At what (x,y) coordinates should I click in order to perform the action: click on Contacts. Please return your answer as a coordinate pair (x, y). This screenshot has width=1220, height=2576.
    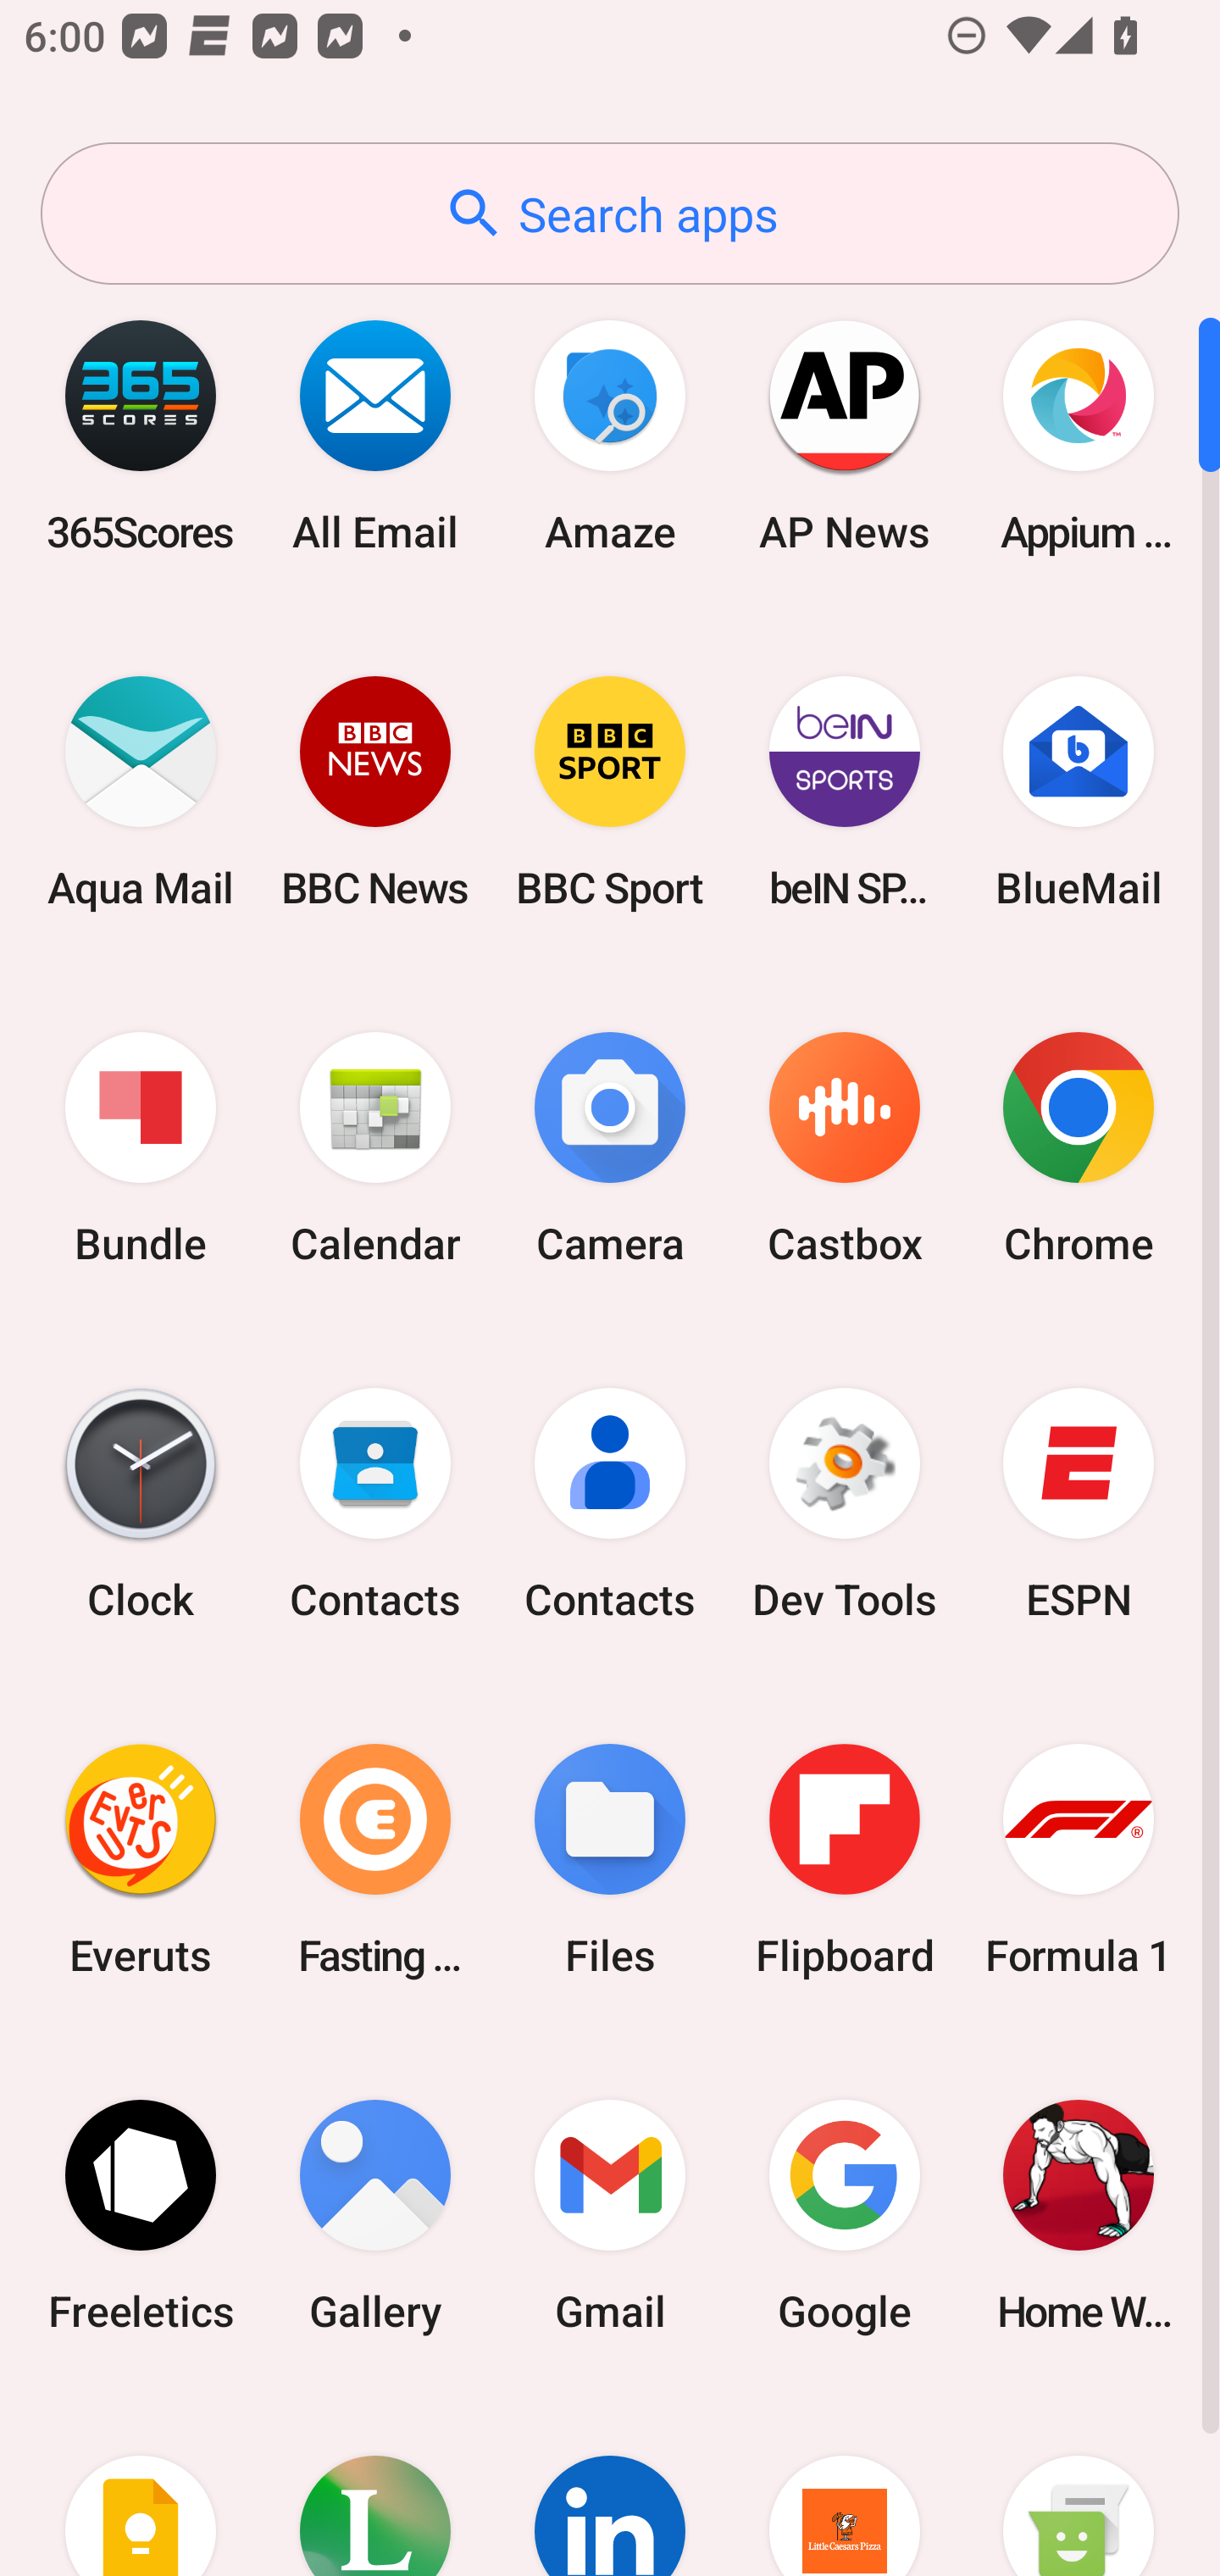
    Looking at the image, I should click on (610, 1504).